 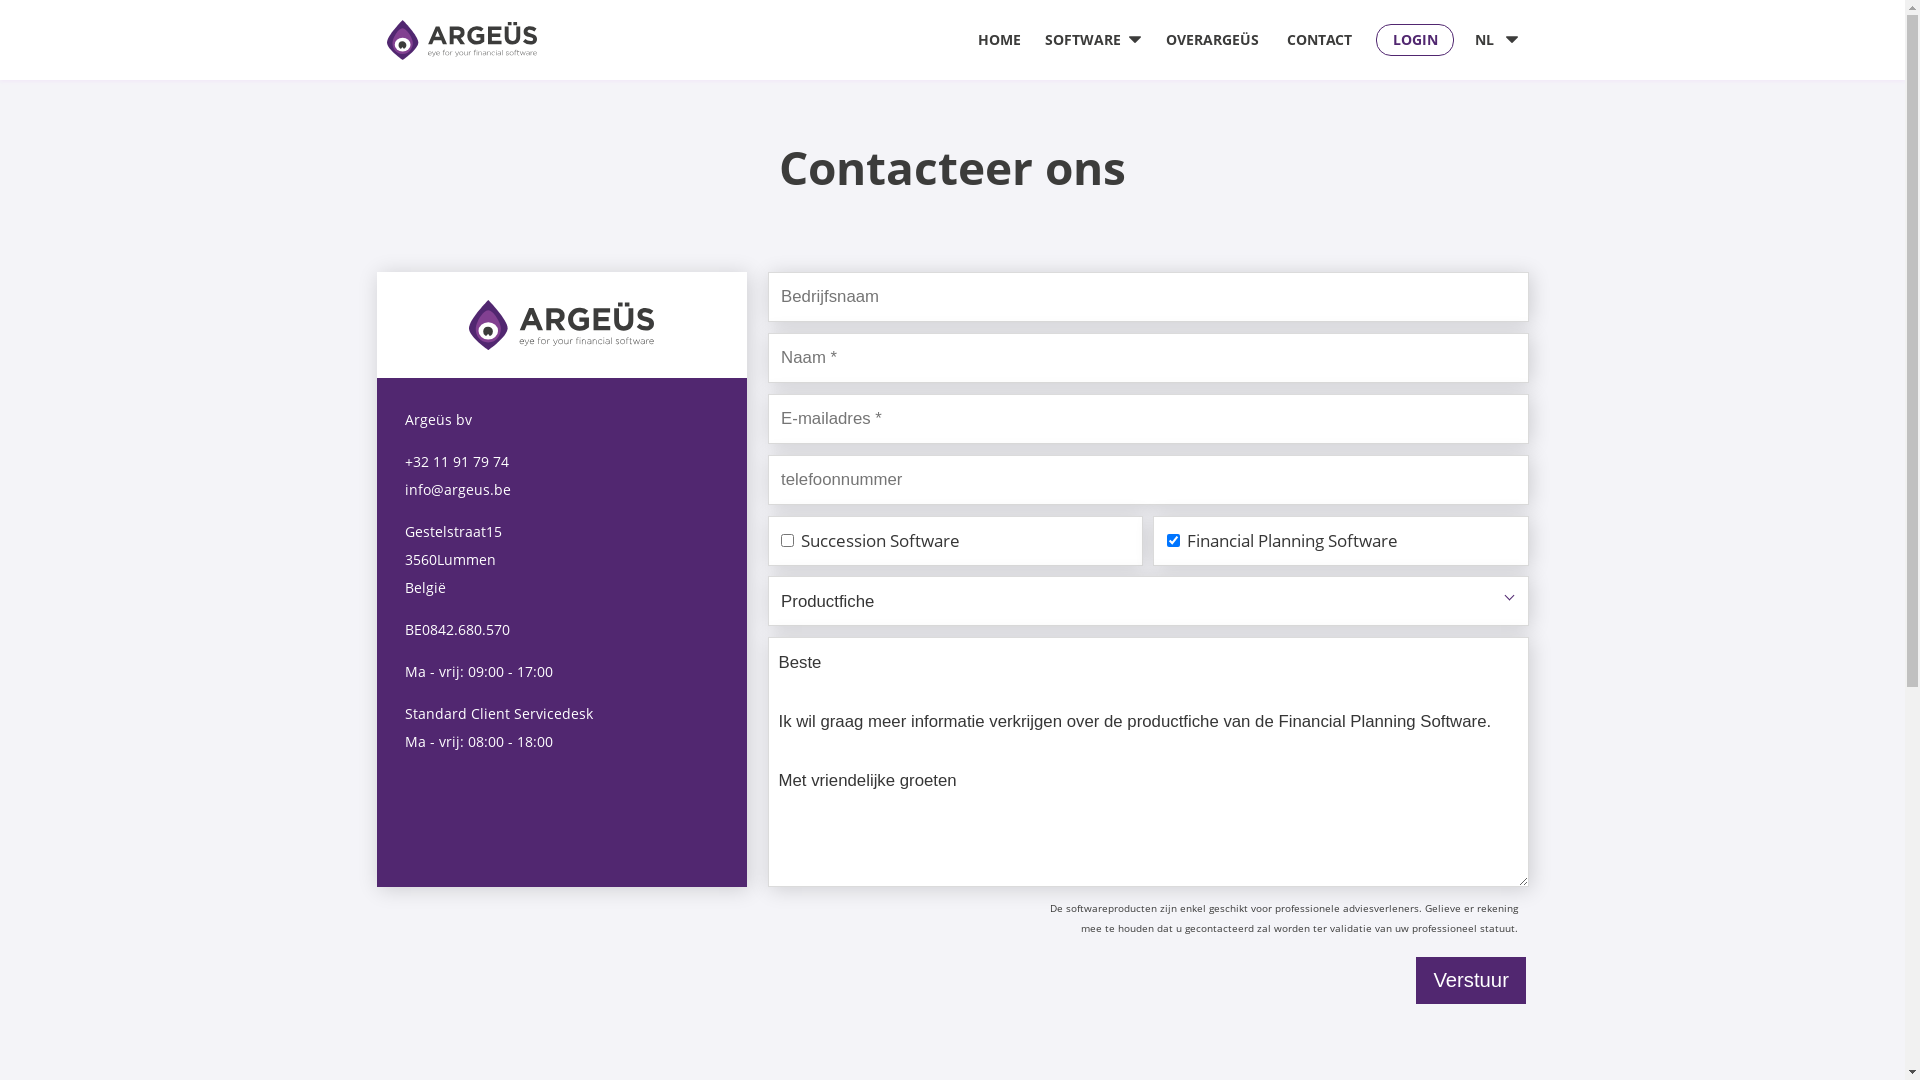 I want to click on +32 11 91 79 74, so click(x=456, y=462).